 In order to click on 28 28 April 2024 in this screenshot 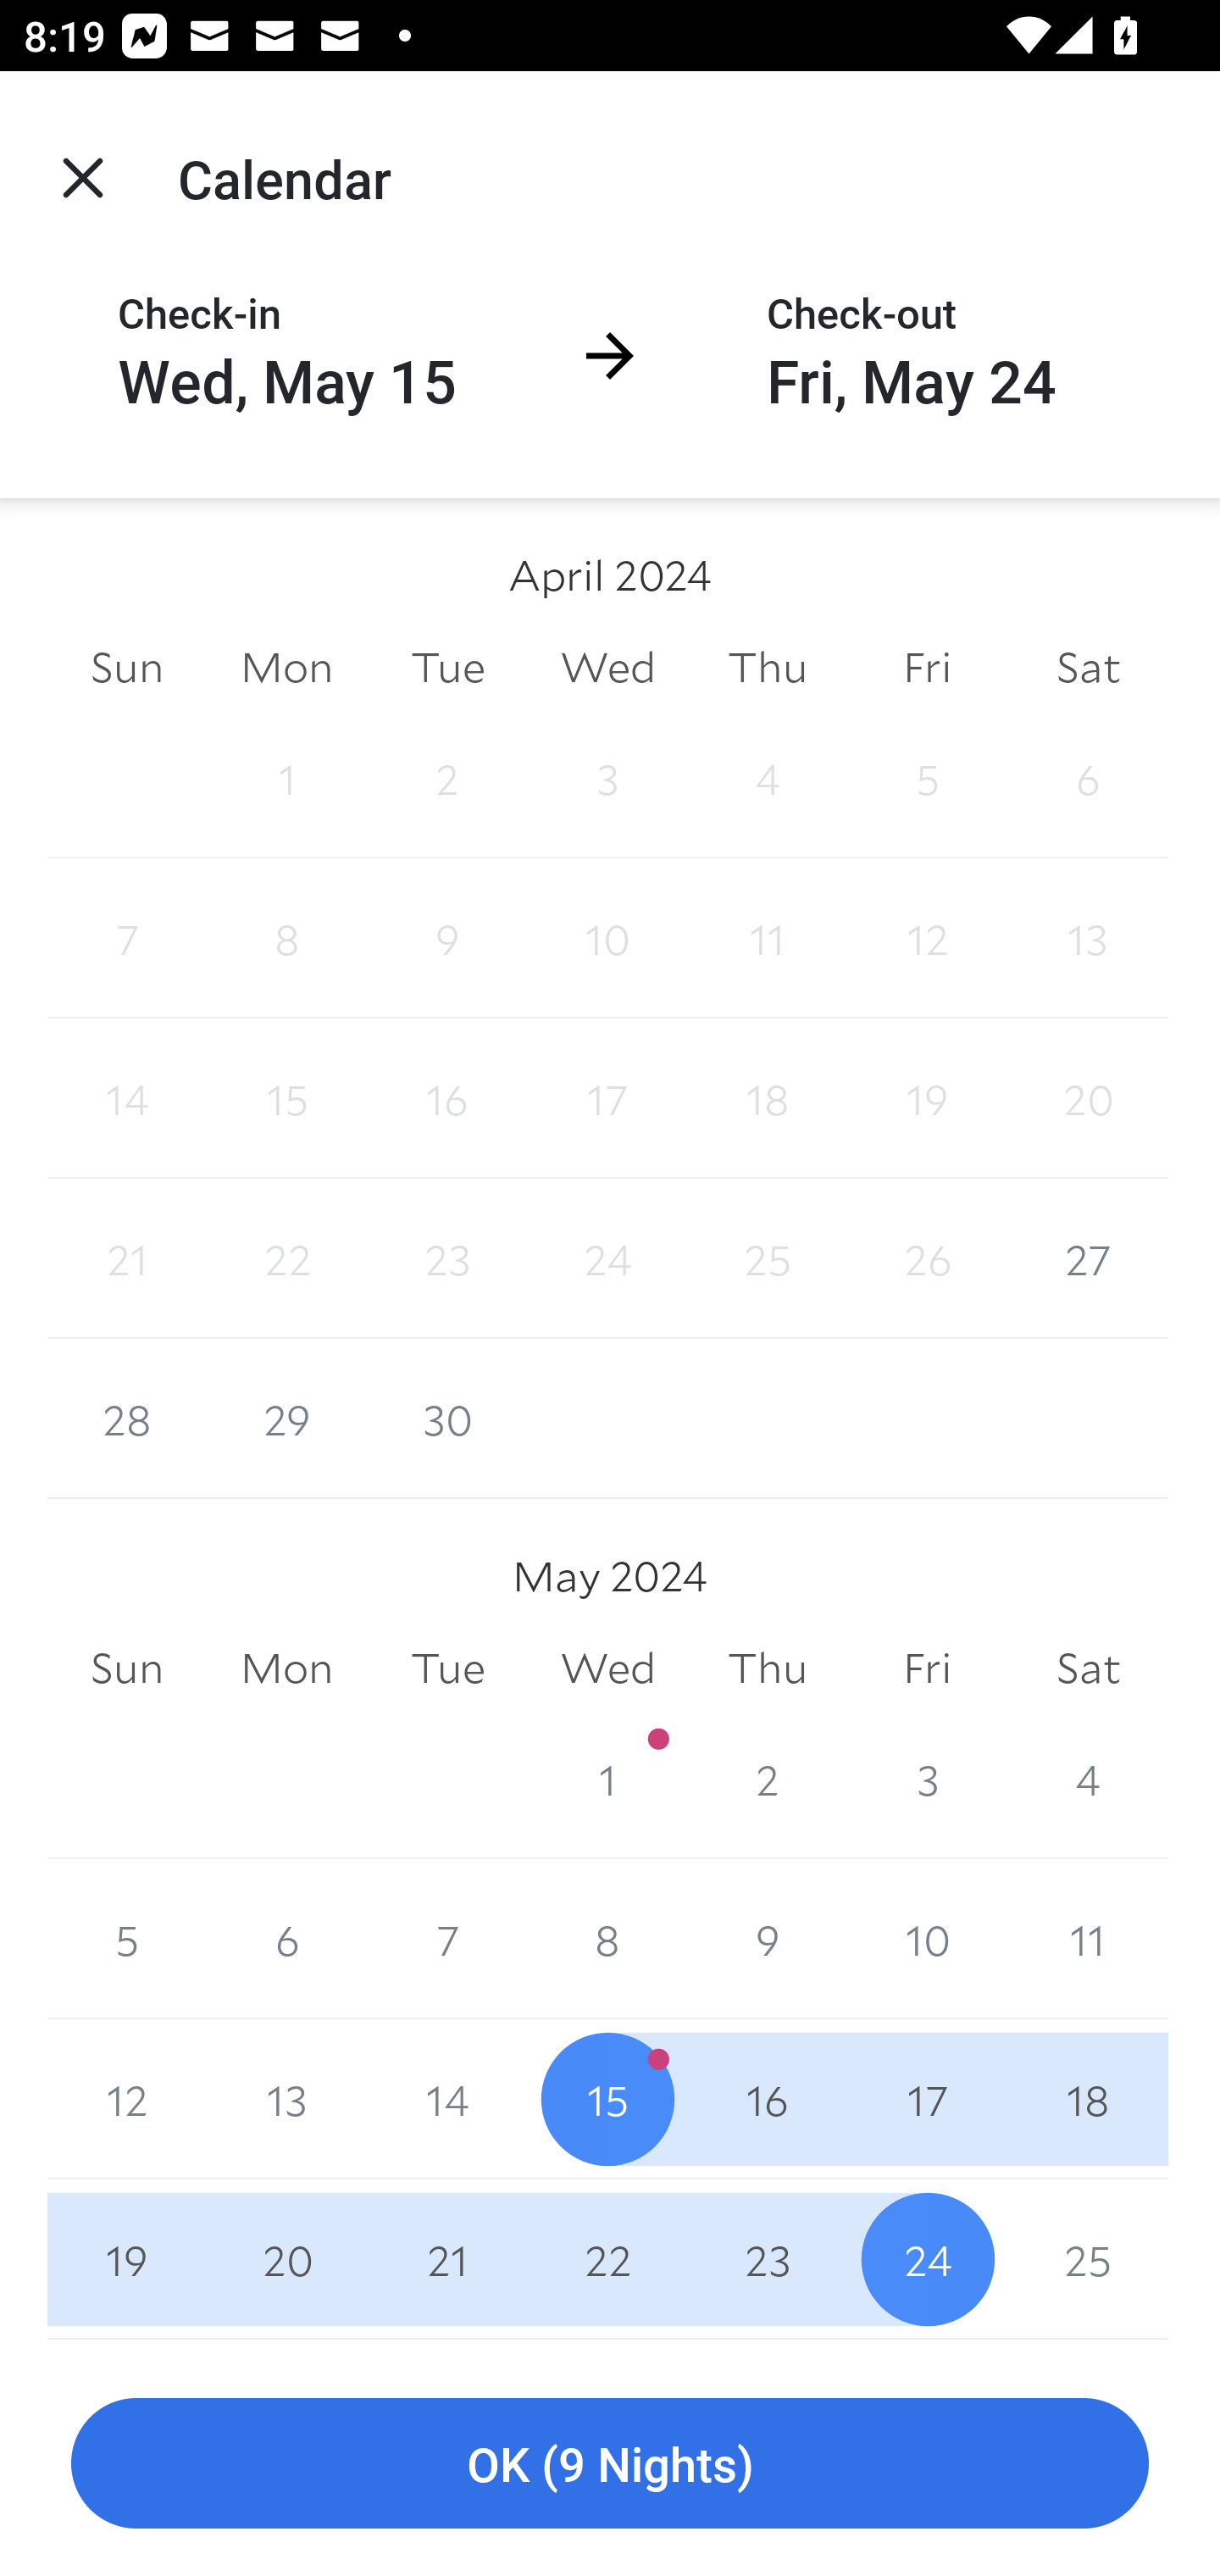, I will do `click(127, 1418)`.